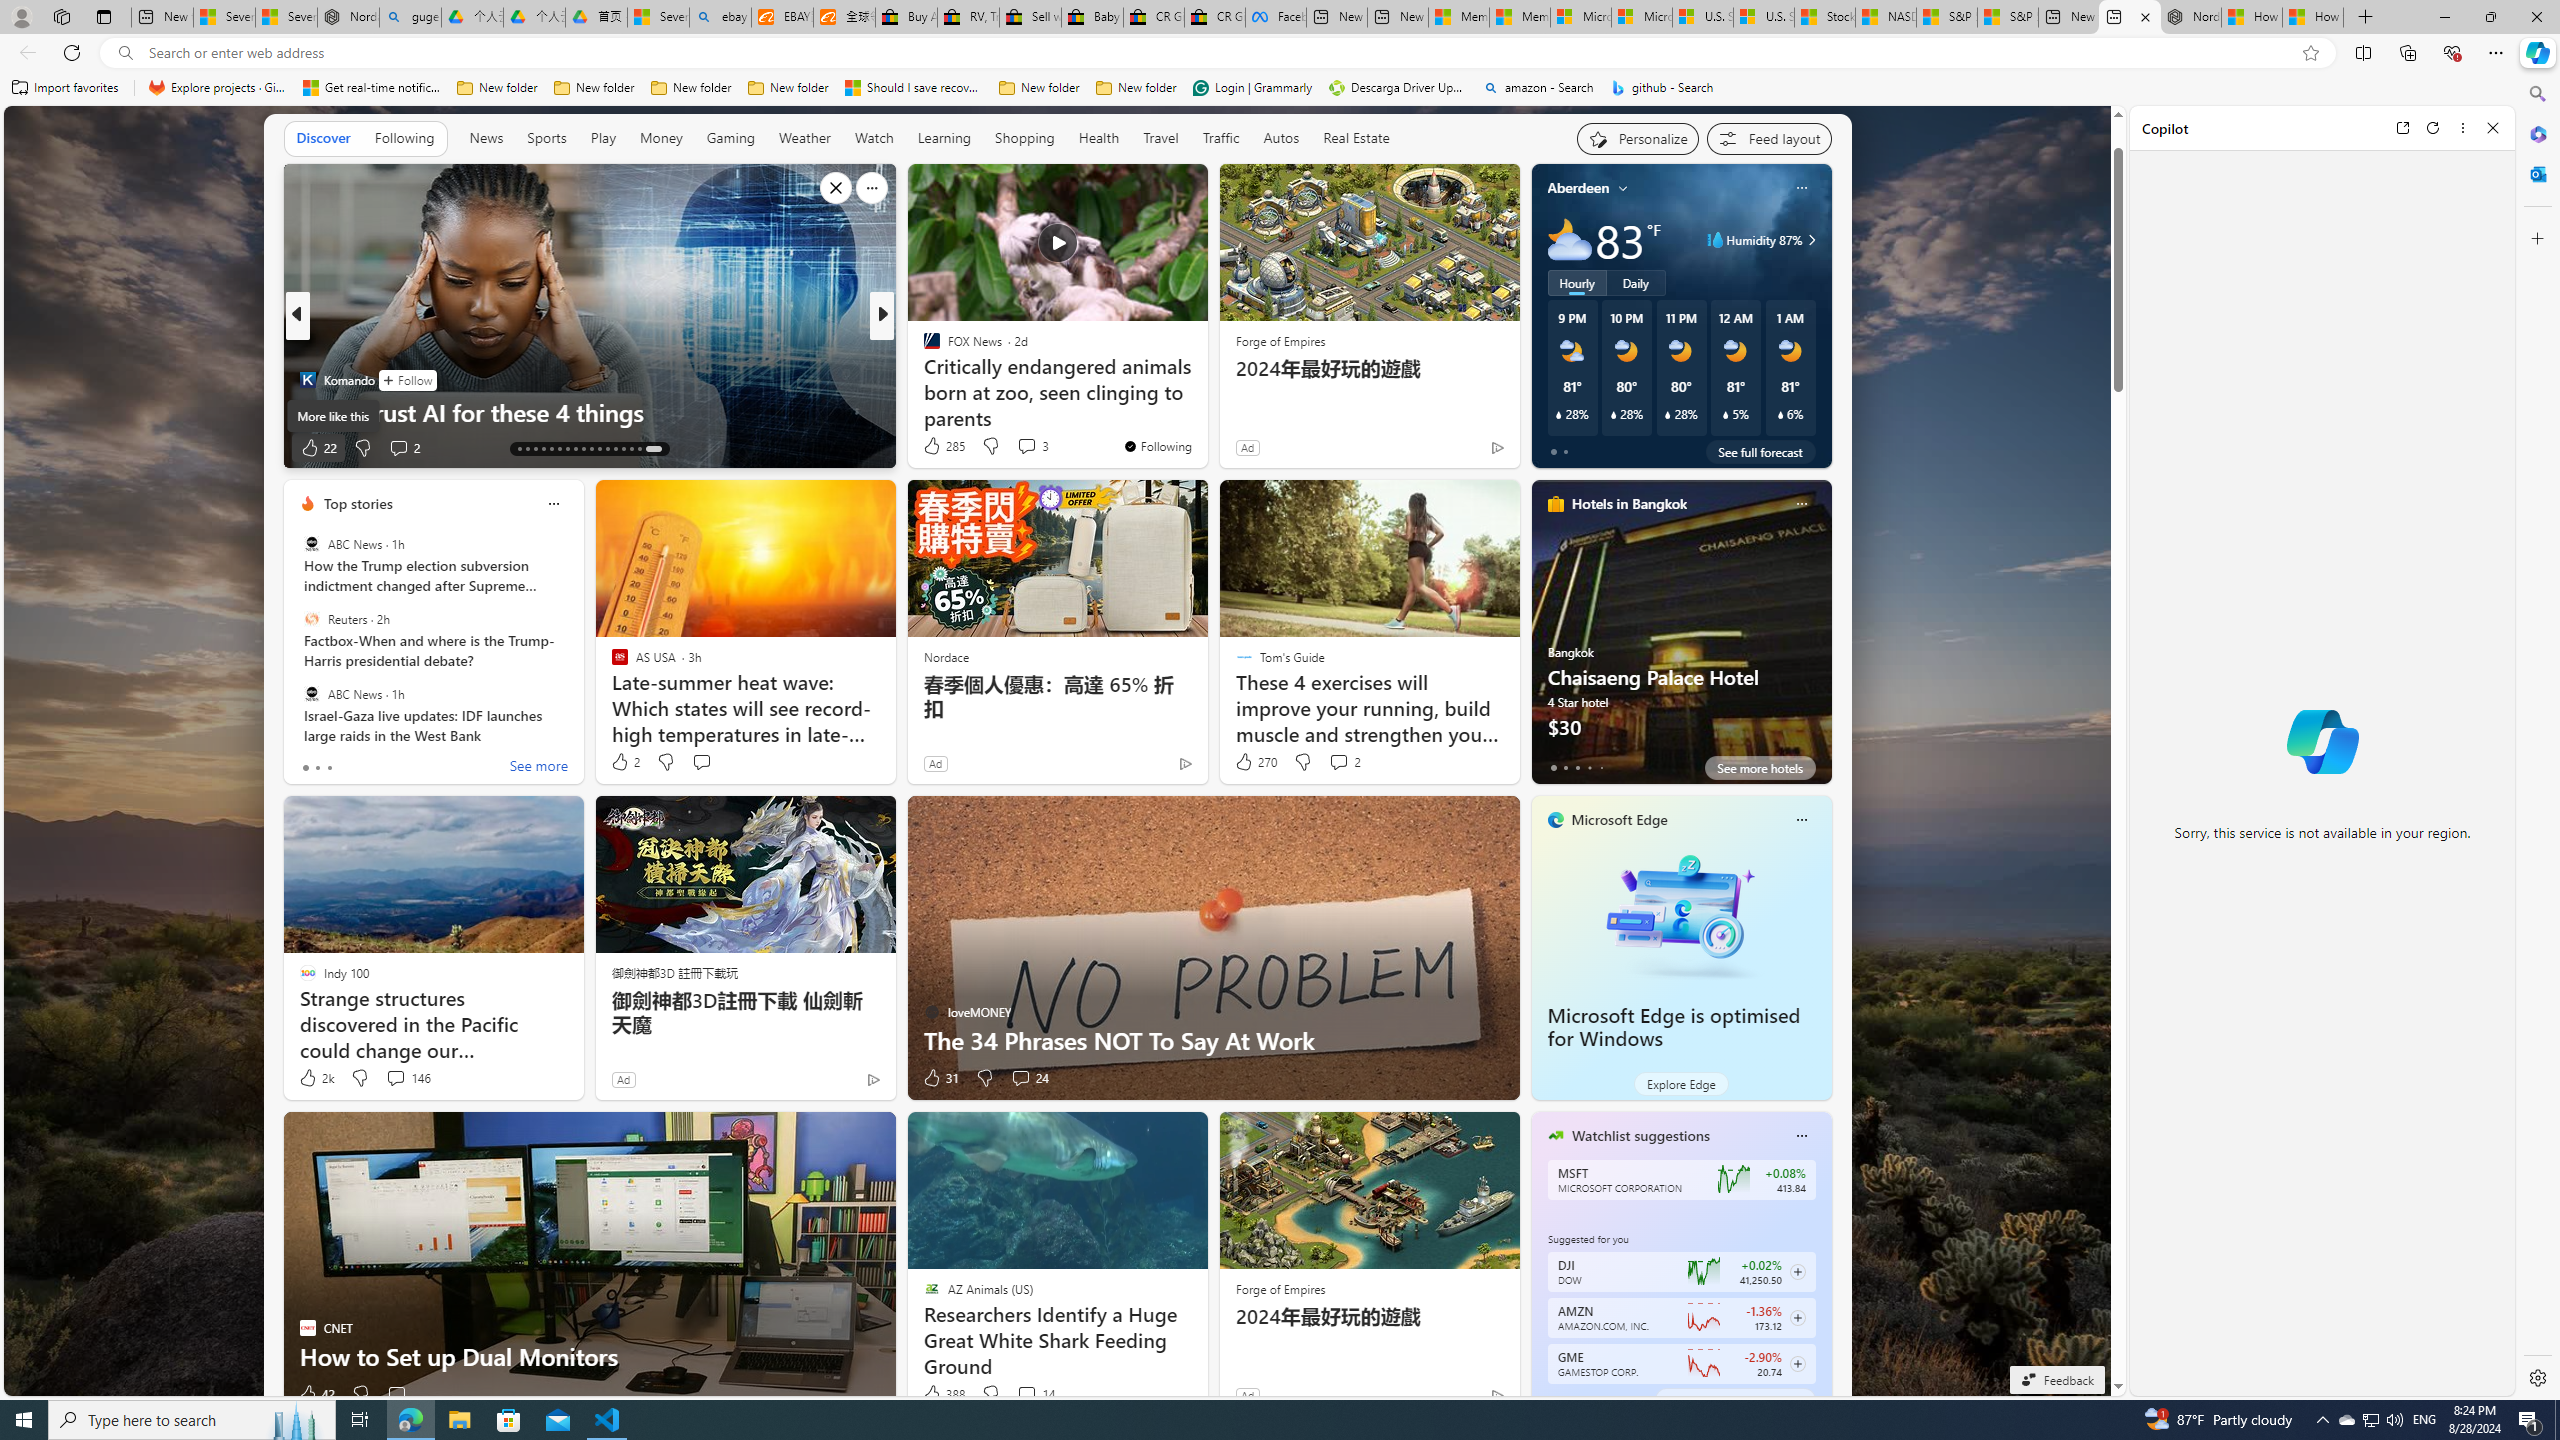 This screenshot has width=2560, height=1440. What do you see at coordinates (559, 449) in the screenshot?
I see `AutomationID: tab-18` at bounding box center [559, 449].